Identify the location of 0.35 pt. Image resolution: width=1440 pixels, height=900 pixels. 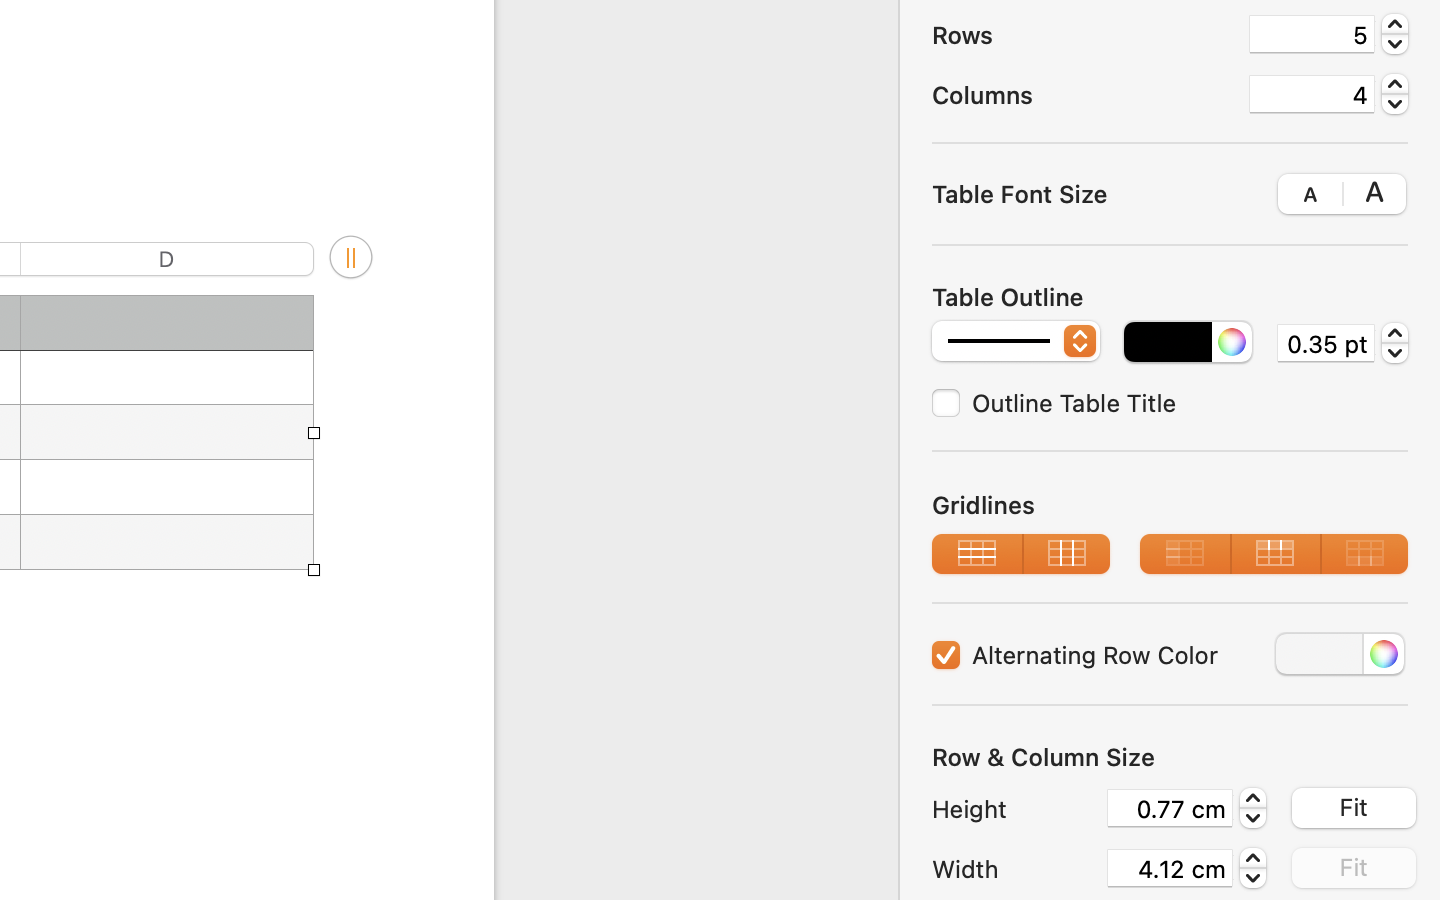
(1326, 342).